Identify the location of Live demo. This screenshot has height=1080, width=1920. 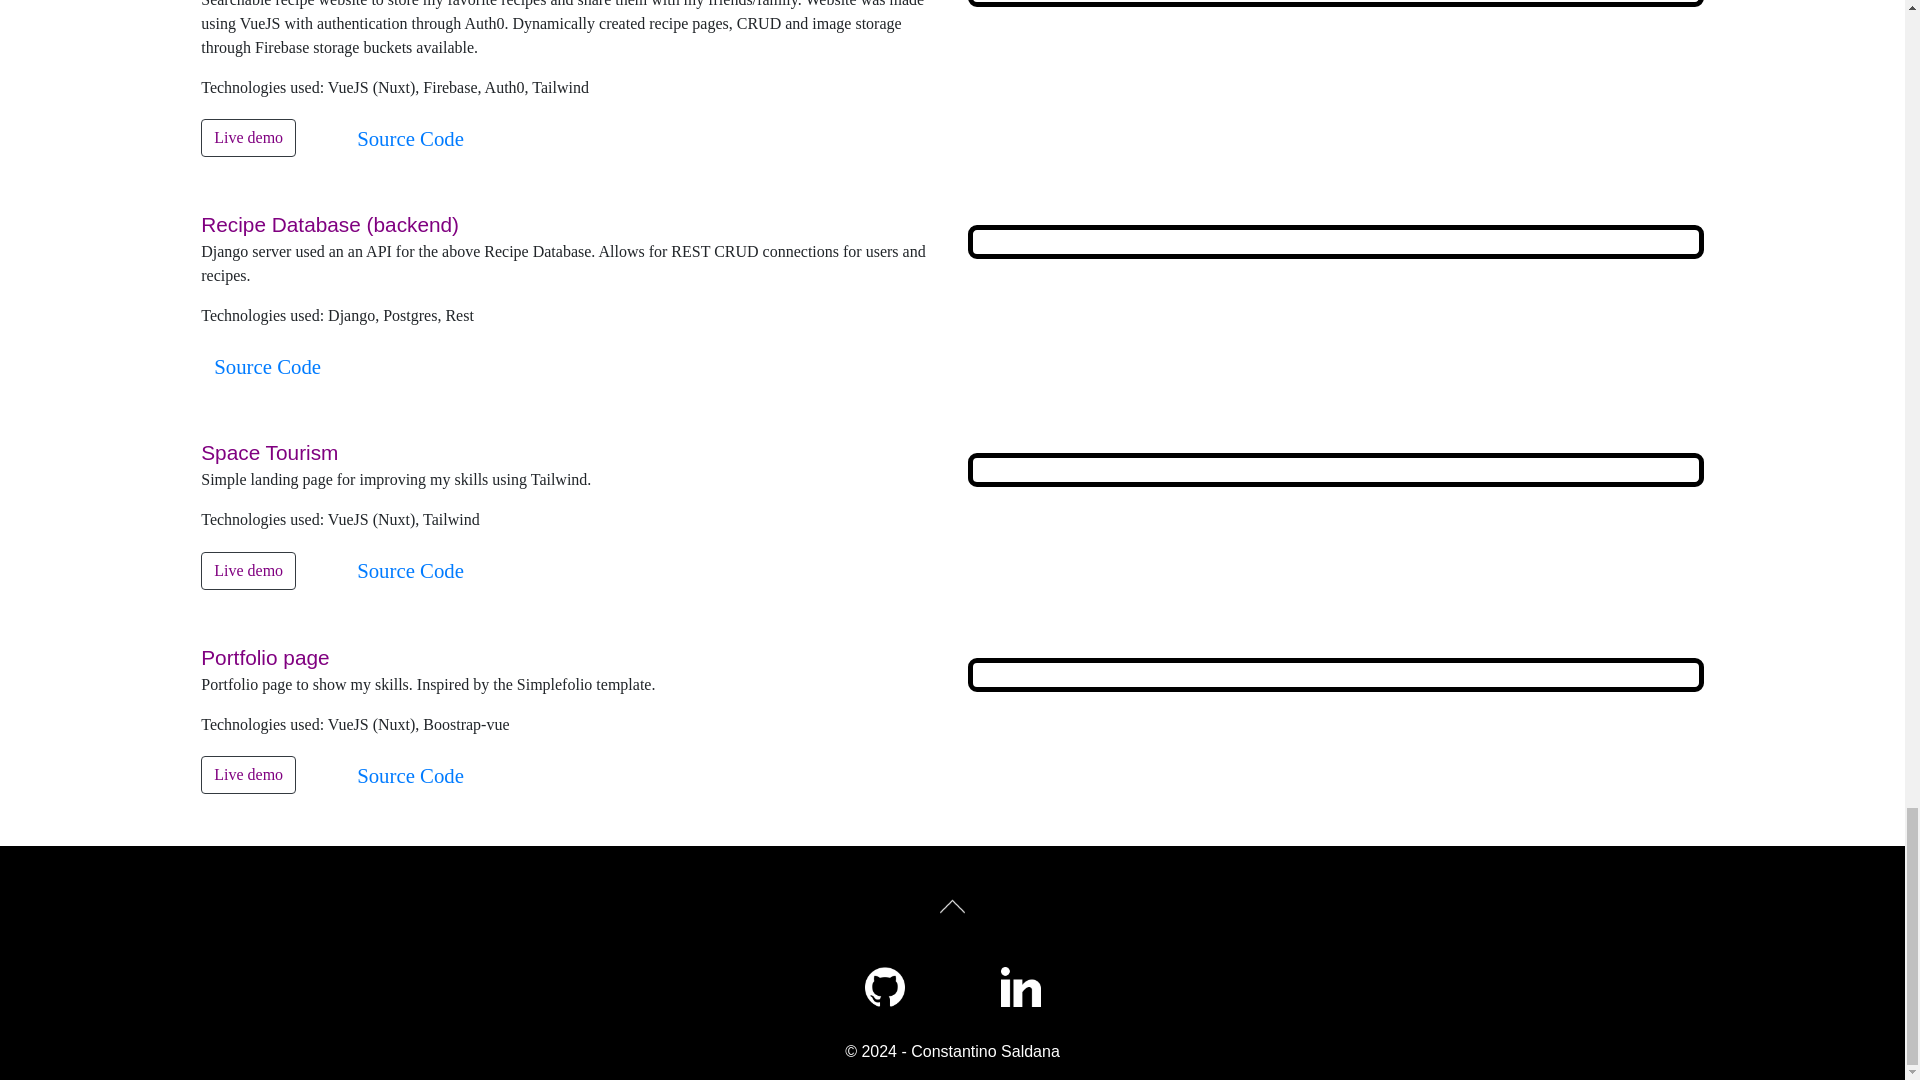
(248, 774).